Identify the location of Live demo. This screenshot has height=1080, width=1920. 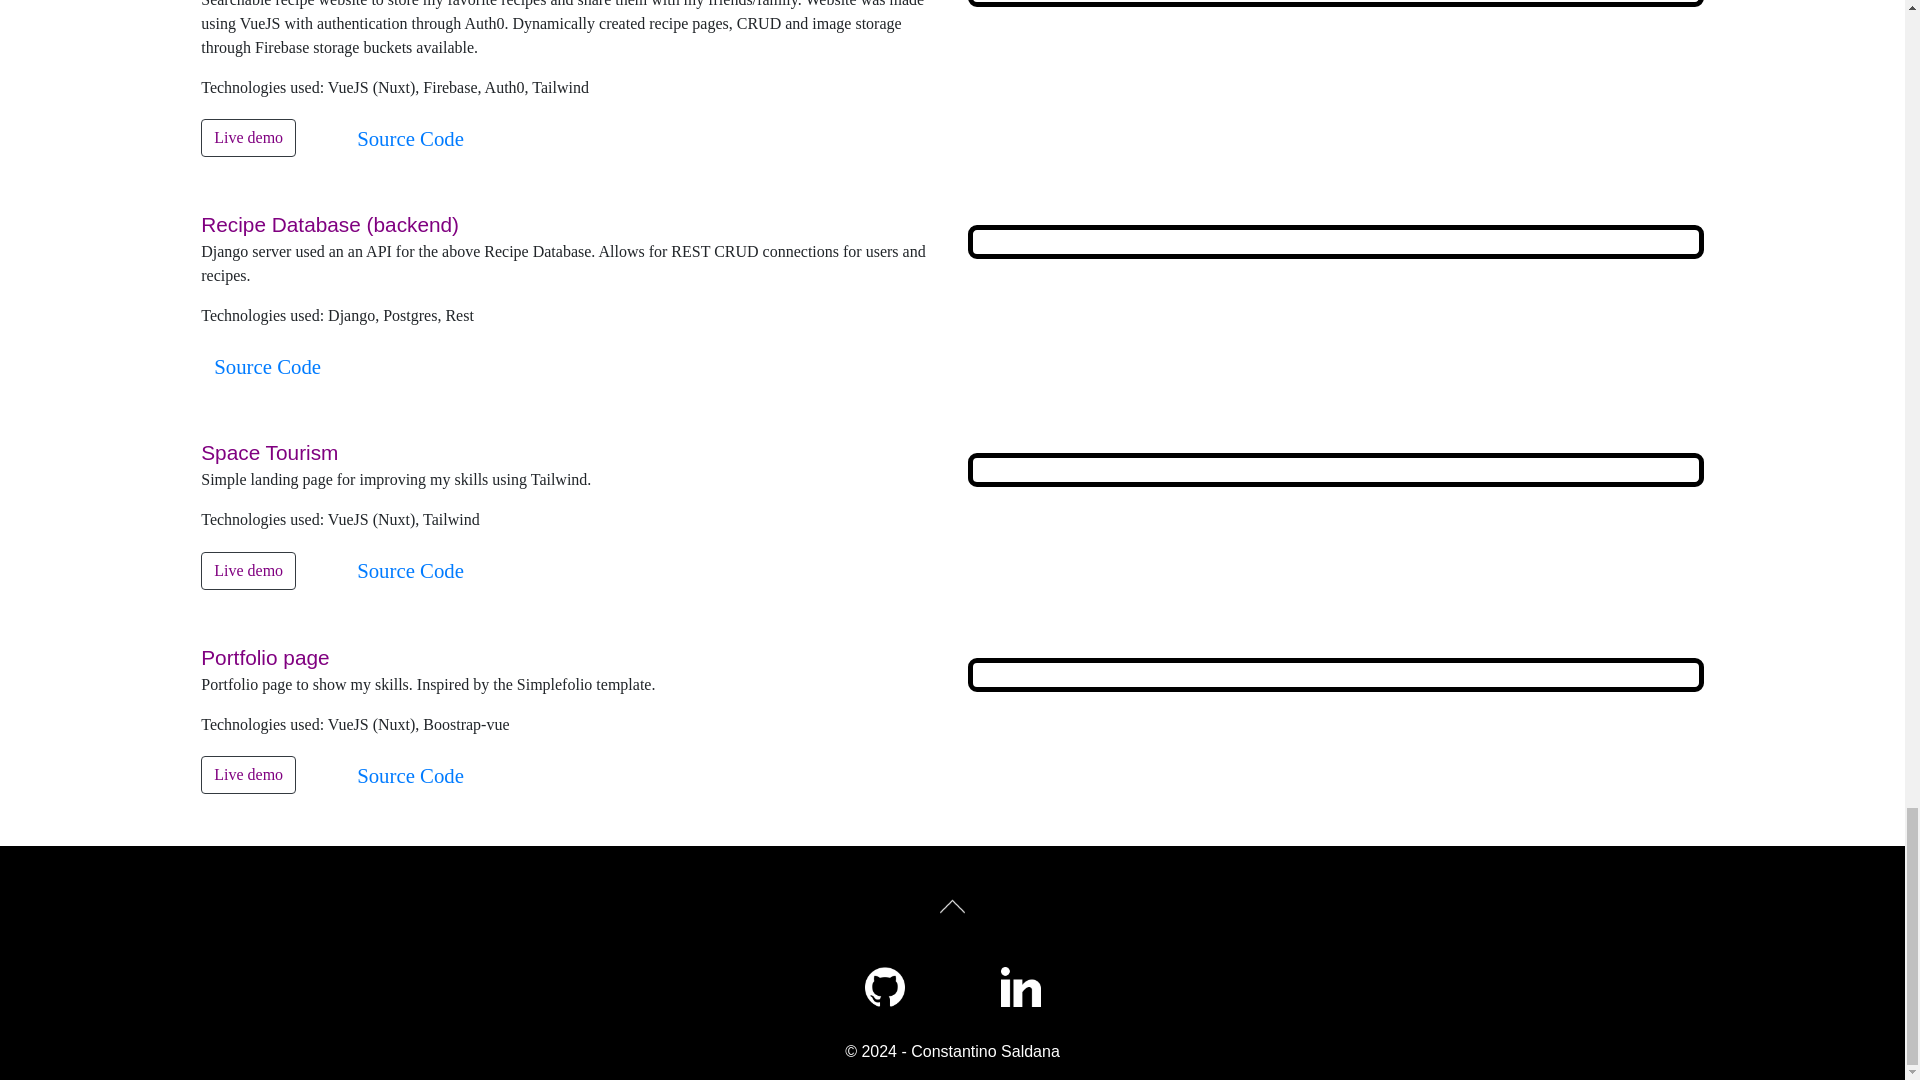
(248, 774).